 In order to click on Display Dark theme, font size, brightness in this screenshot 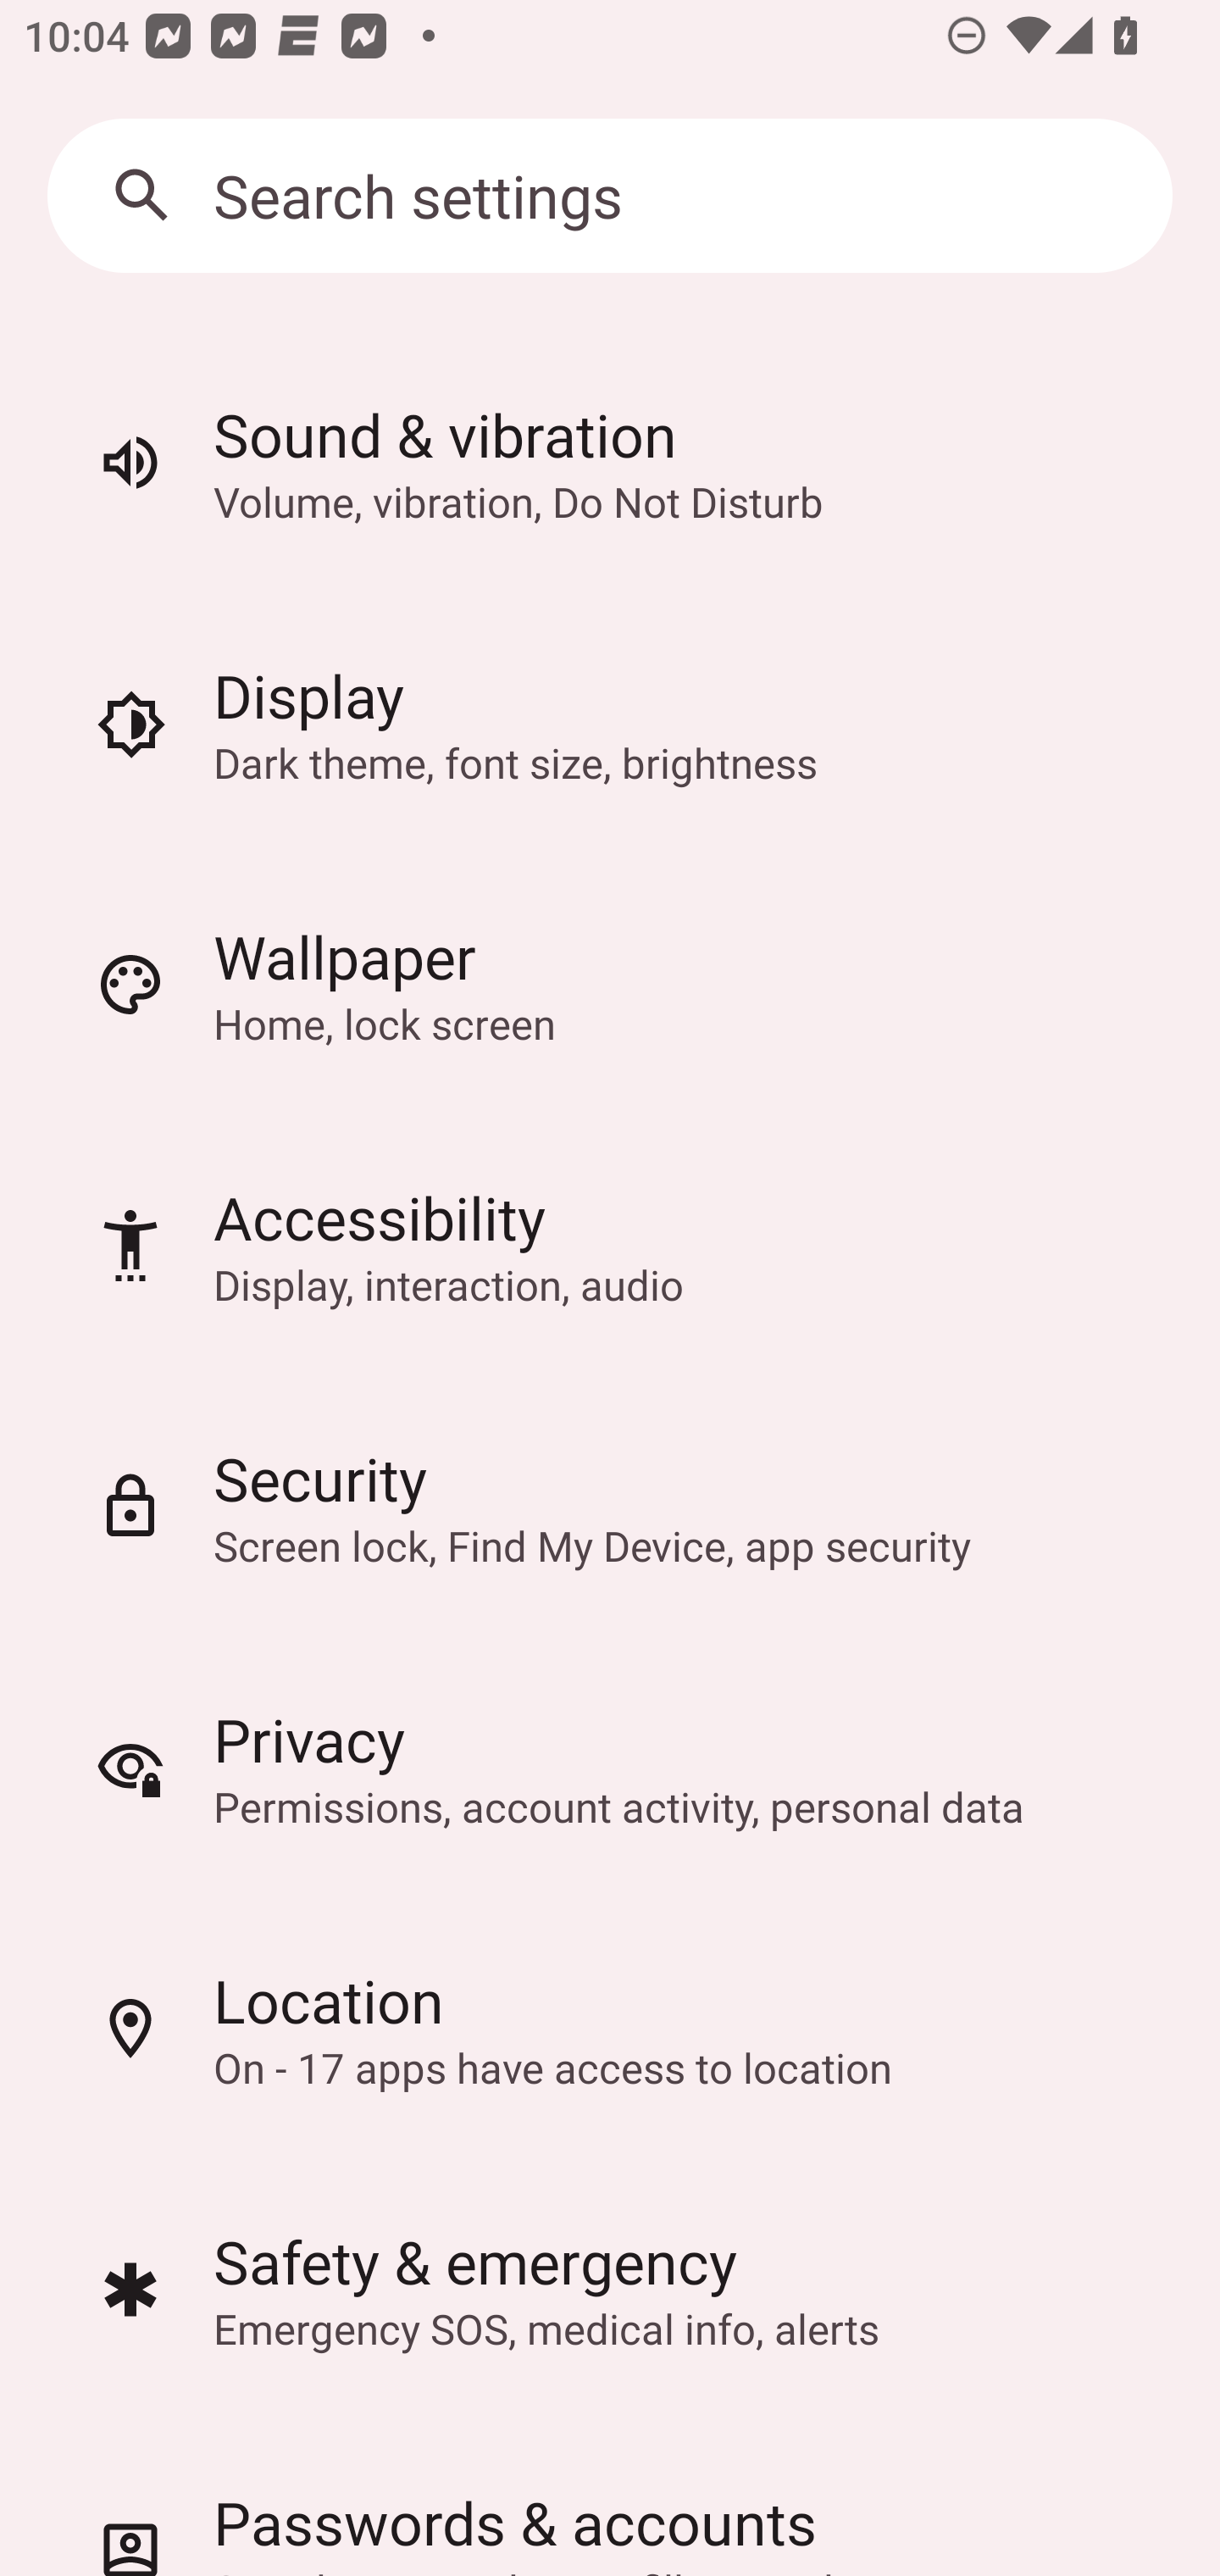, I will do `click(610, 724)`.